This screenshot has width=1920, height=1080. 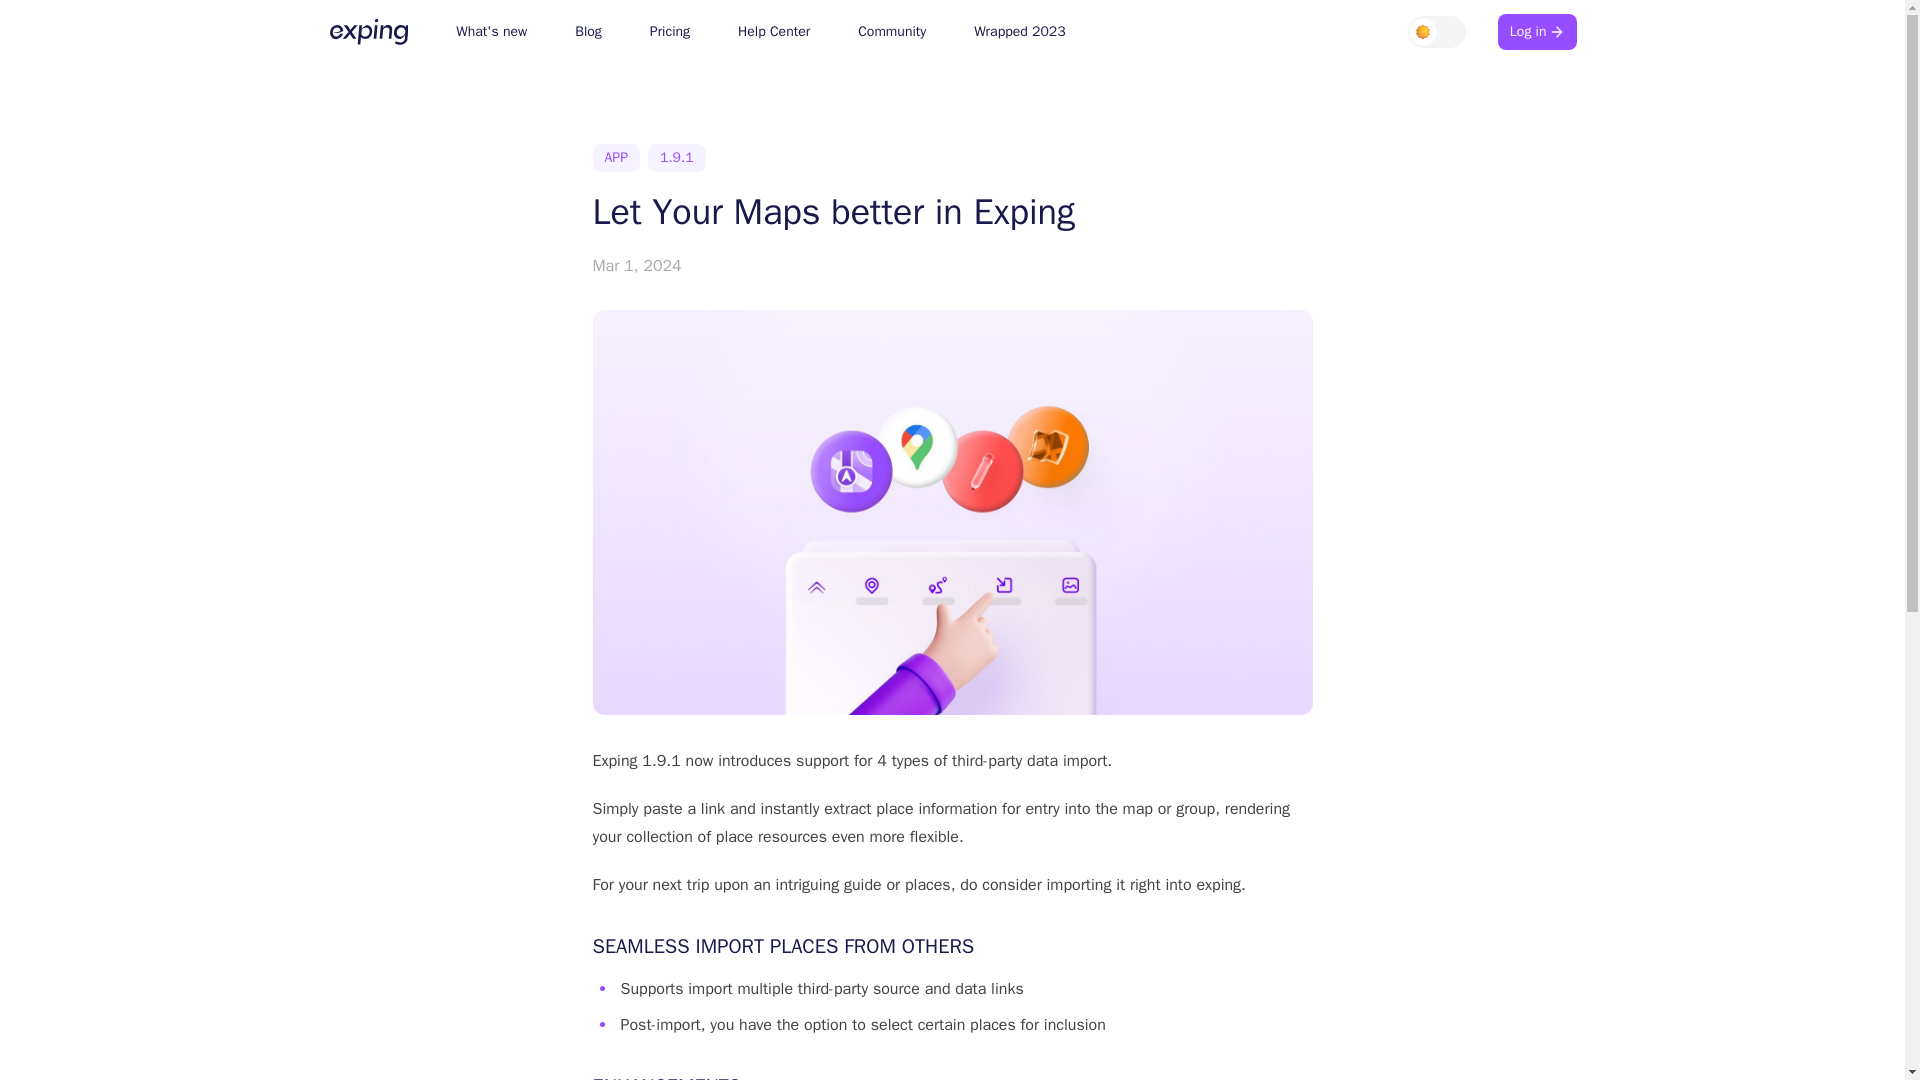 What do you see at coordinates (1536, 32) in the screenshot?
I see `Log in` at bounding box center [1536, 32].